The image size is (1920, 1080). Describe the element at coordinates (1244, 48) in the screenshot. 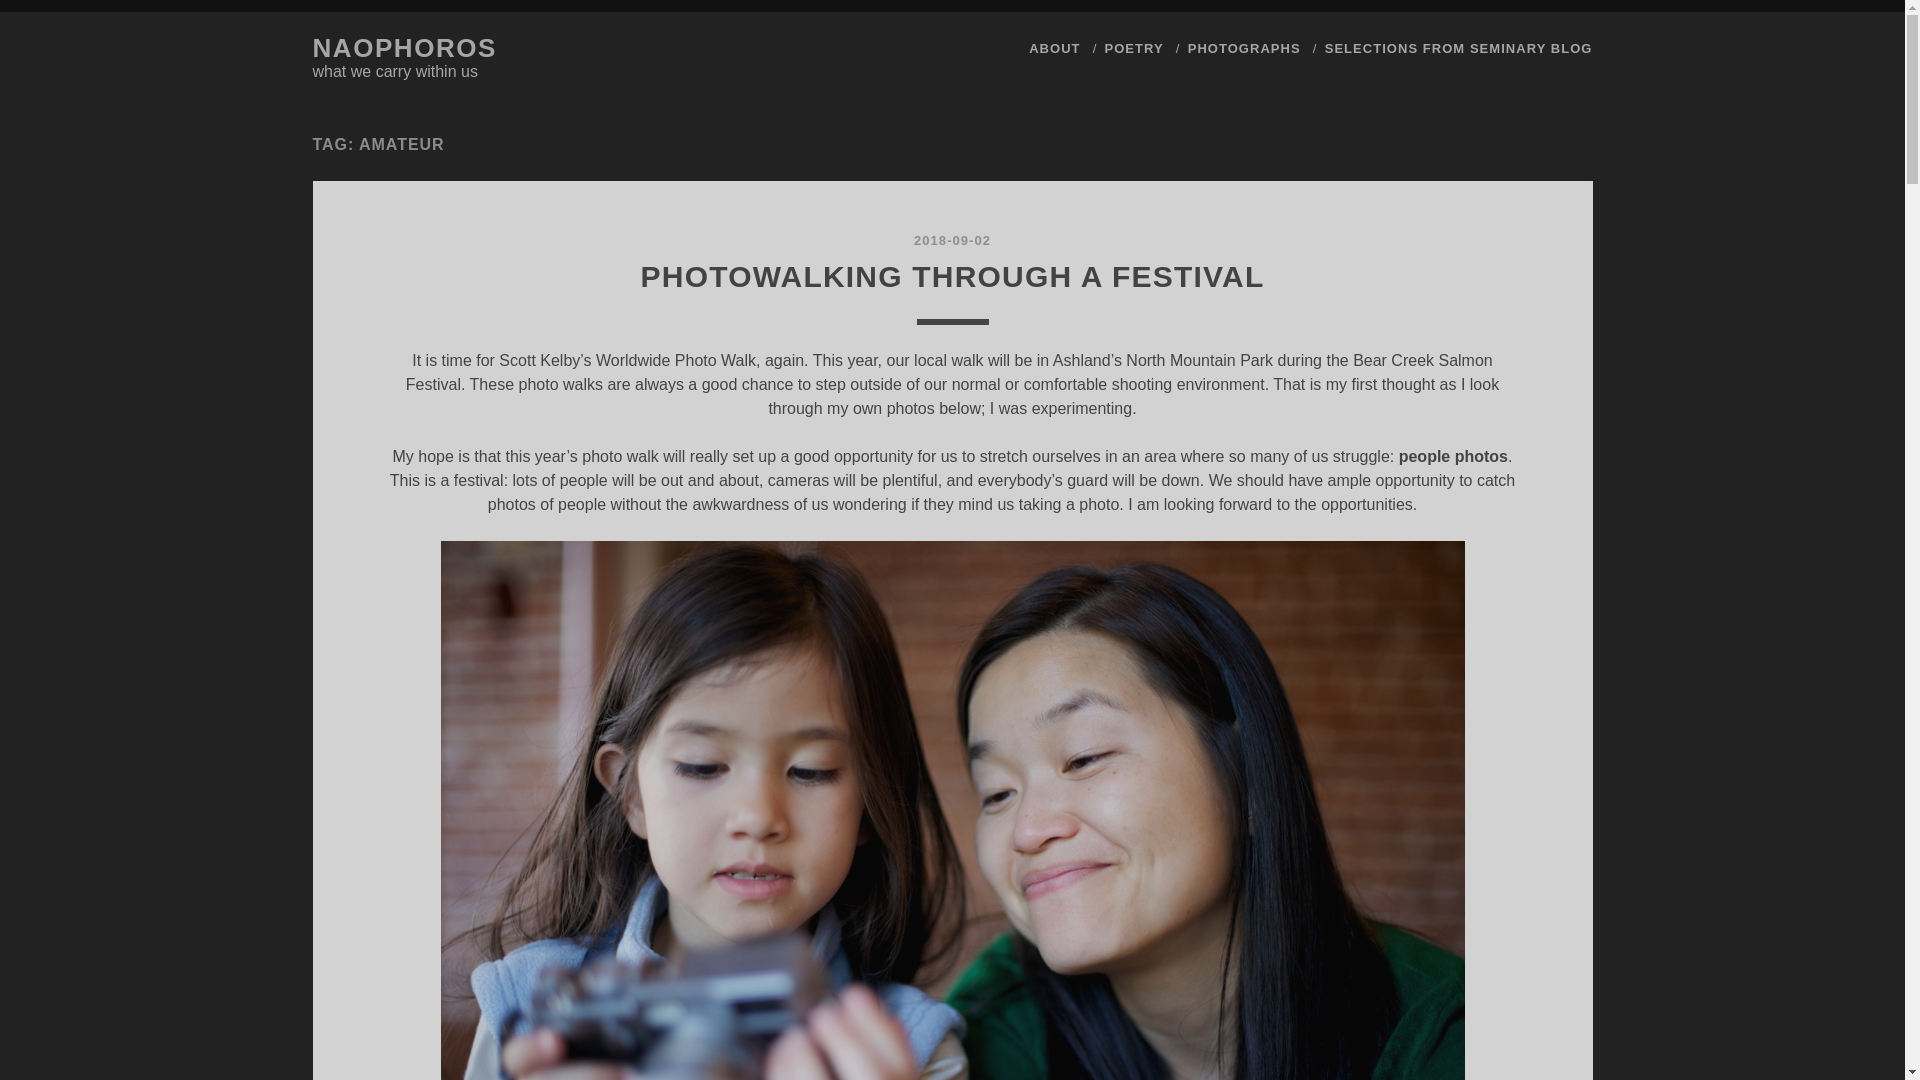

I see `PHOTOGRAPHS` at that location.